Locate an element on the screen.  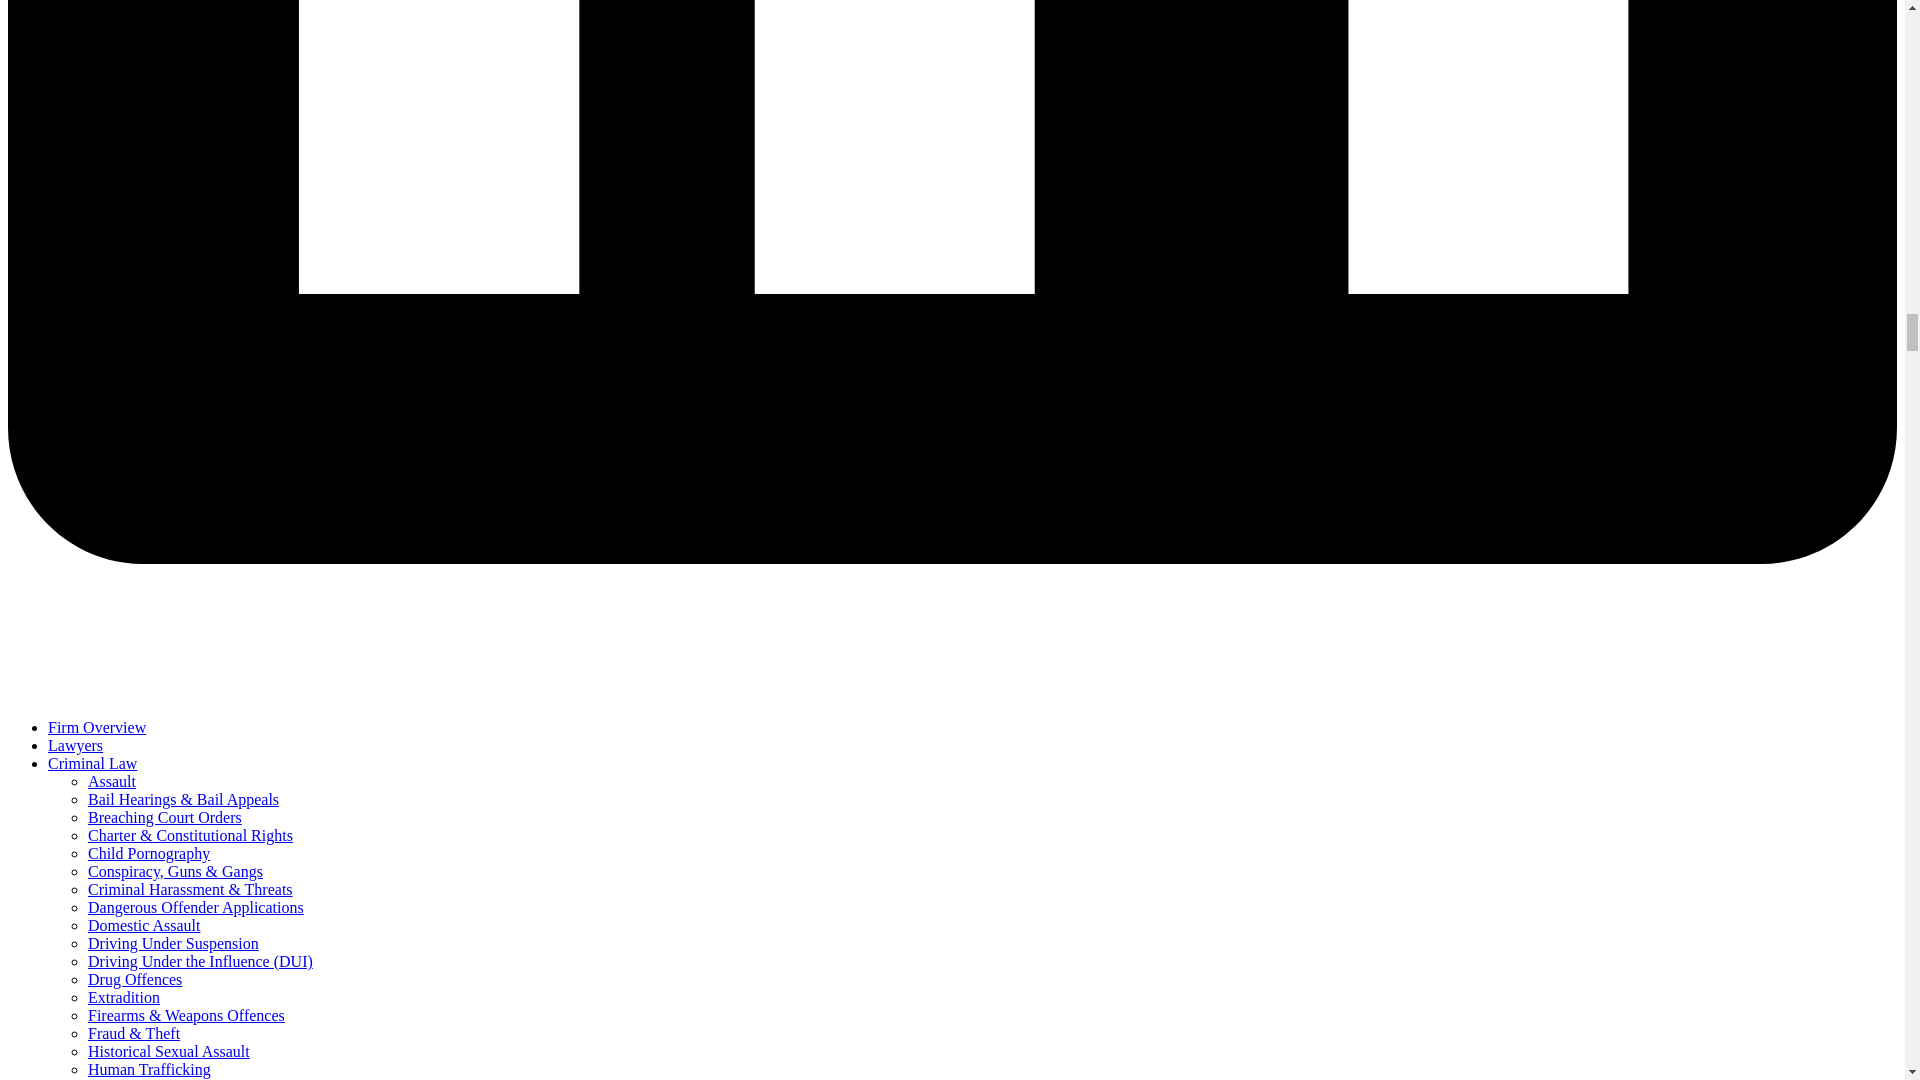
Firm Overview is located at coordinates (96, 727).